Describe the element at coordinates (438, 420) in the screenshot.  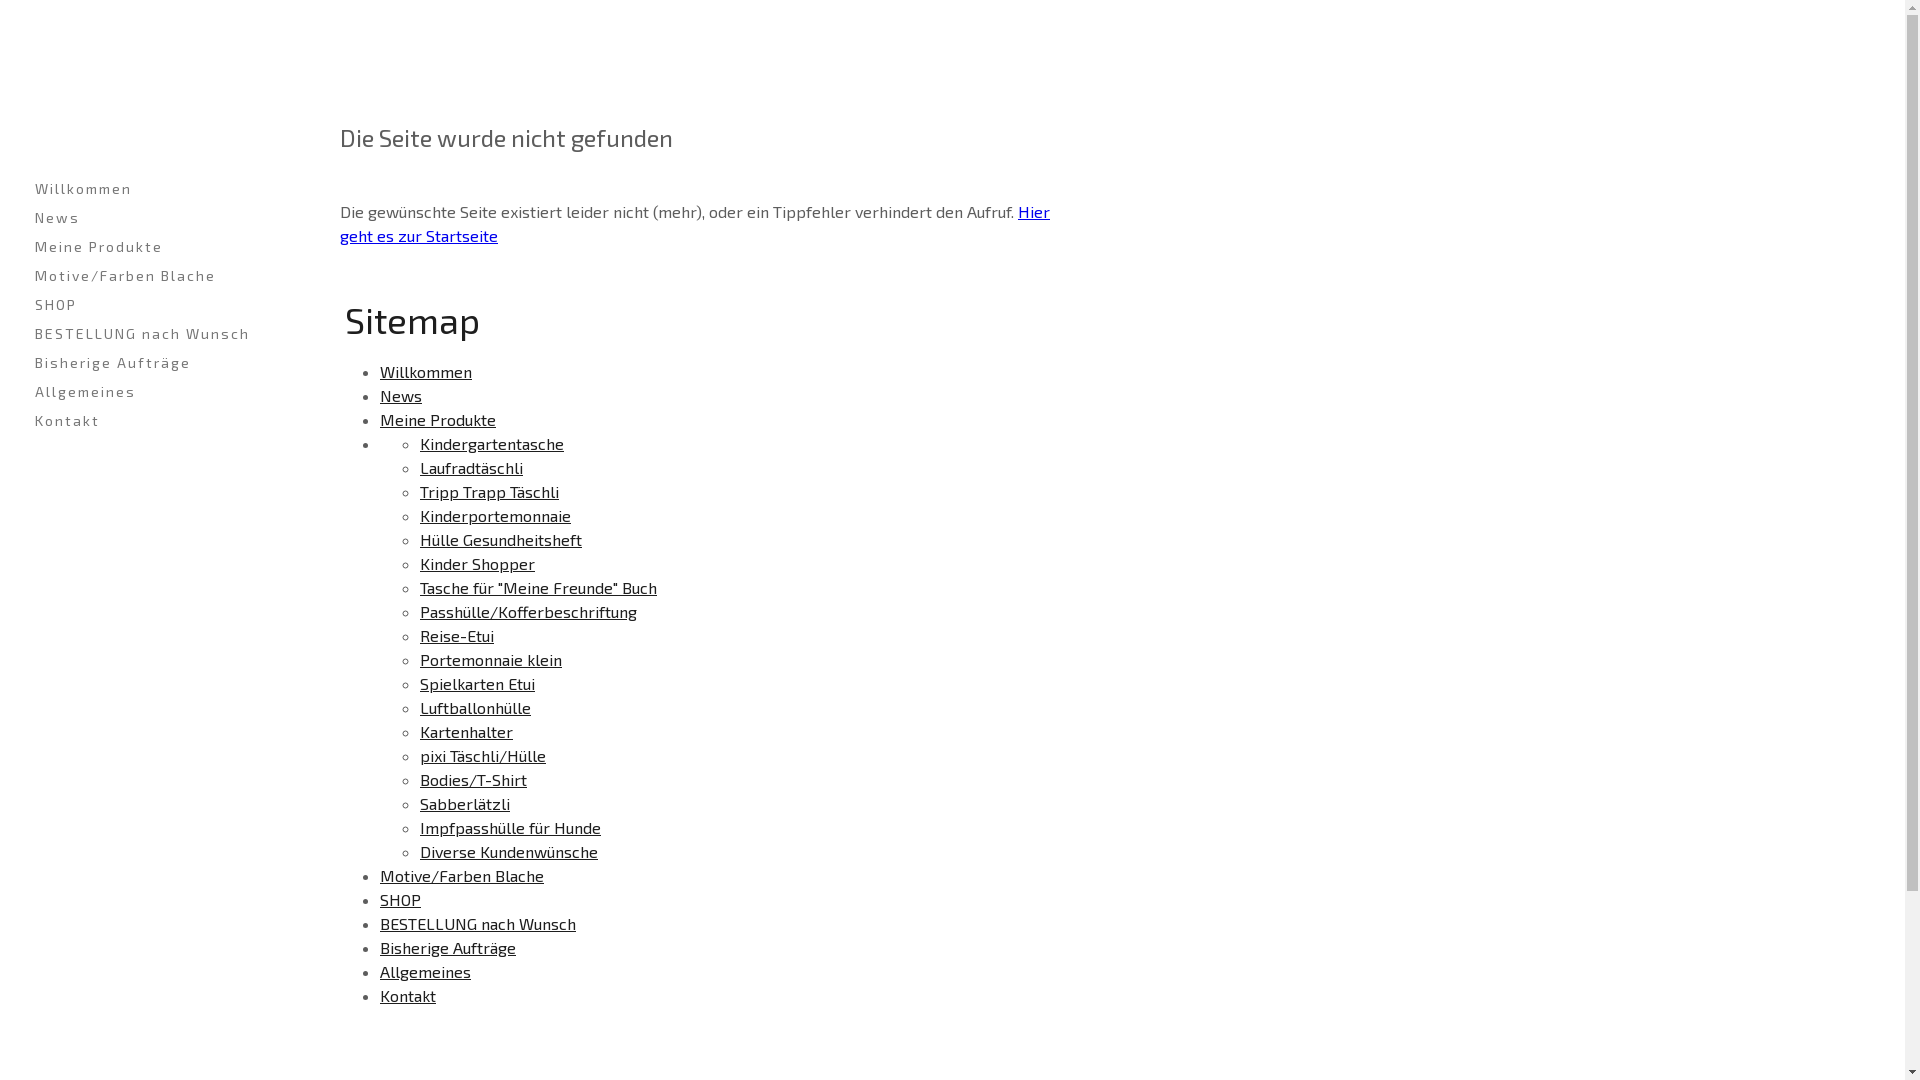
I see `Meine Produkte` at that location.